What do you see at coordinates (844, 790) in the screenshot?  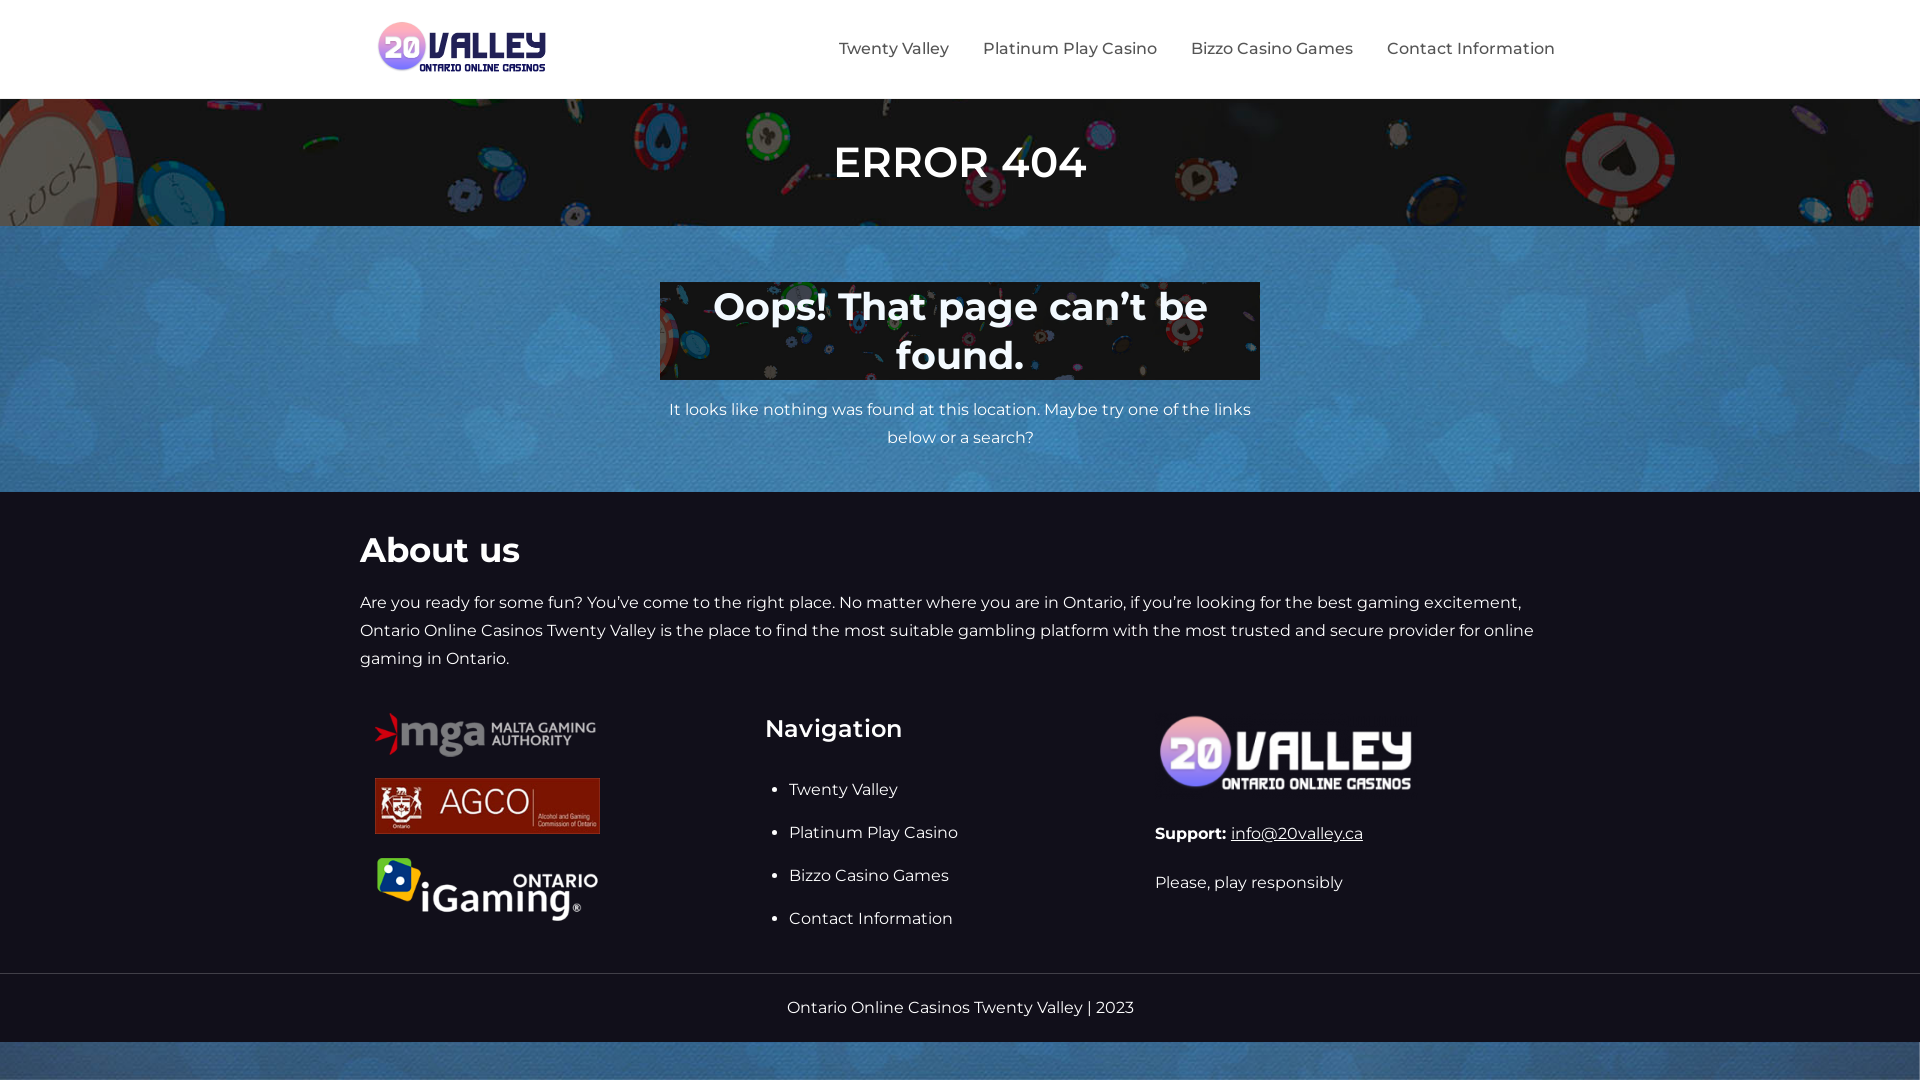 I see `Twenty Valley` at bounding box center [844, 790].